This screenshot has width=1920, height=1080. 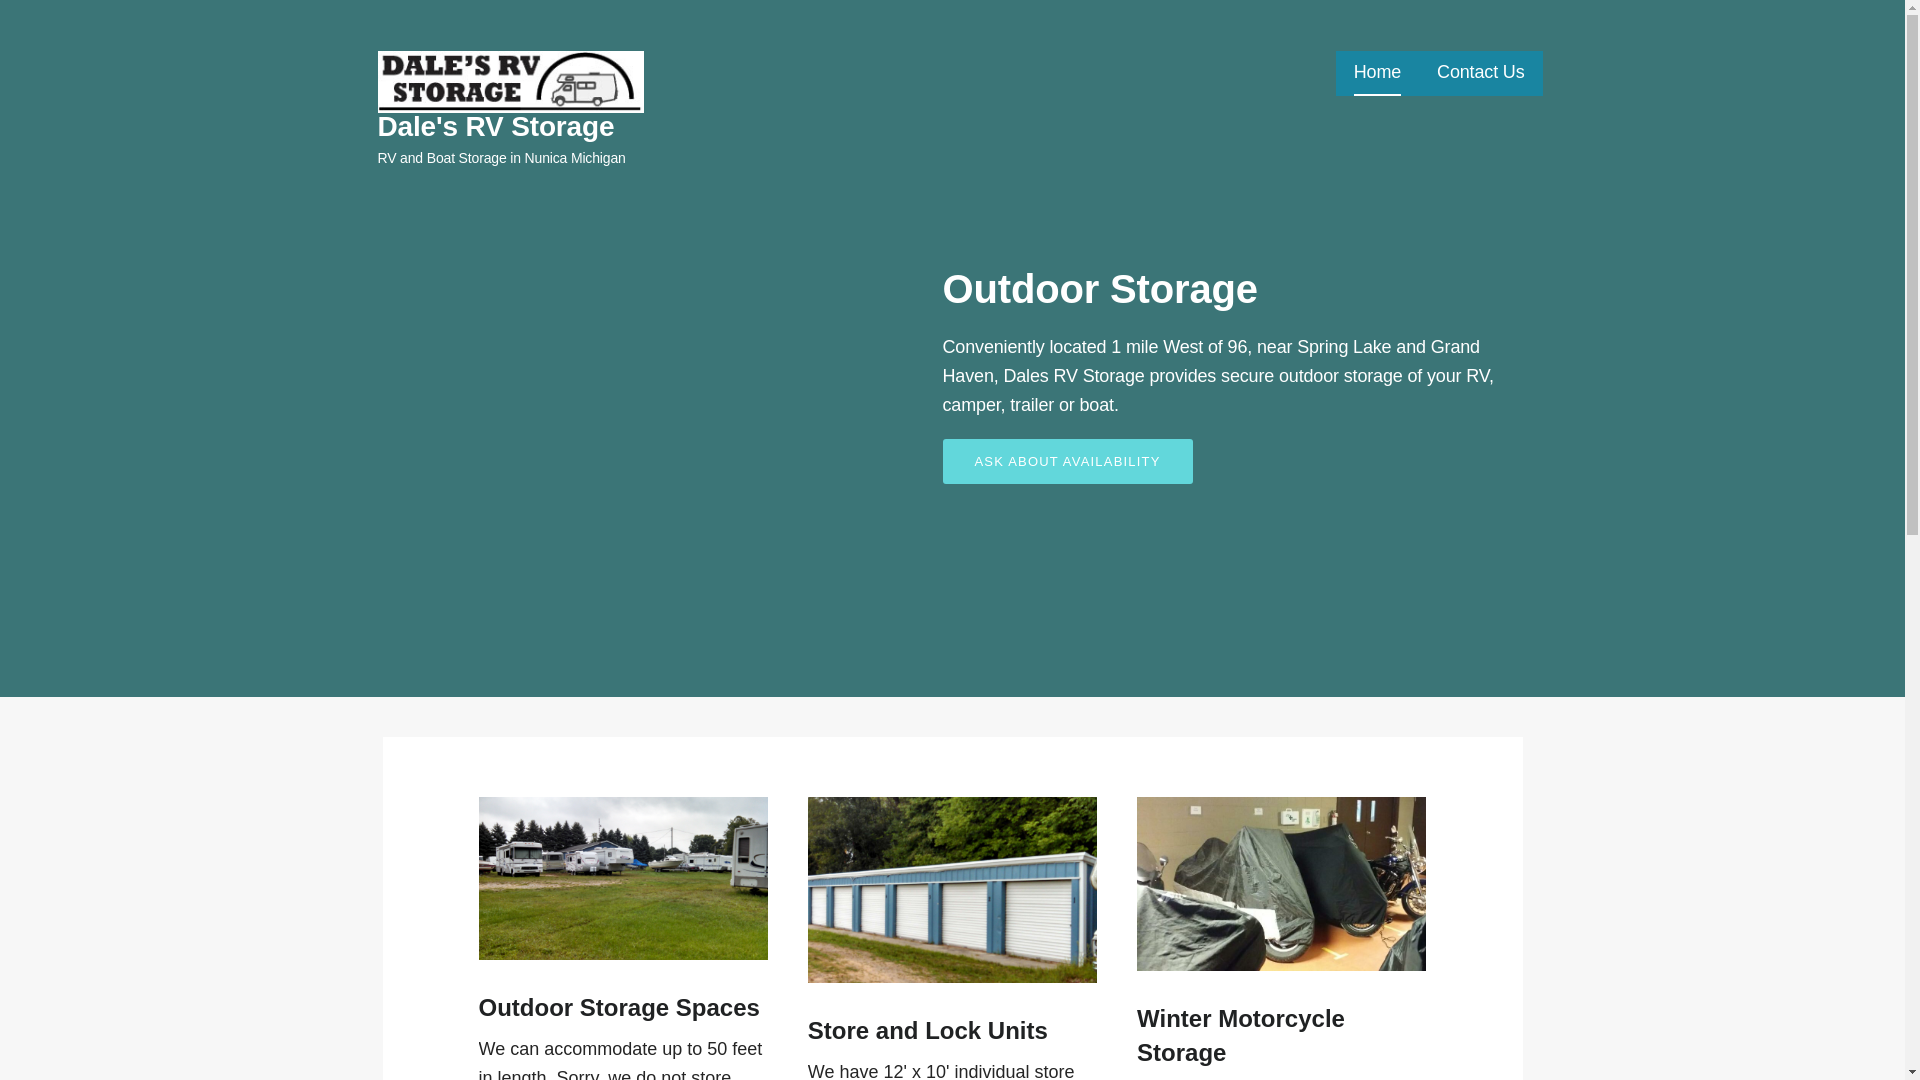 I want to click on RVS1, so click(x=622, y=878).